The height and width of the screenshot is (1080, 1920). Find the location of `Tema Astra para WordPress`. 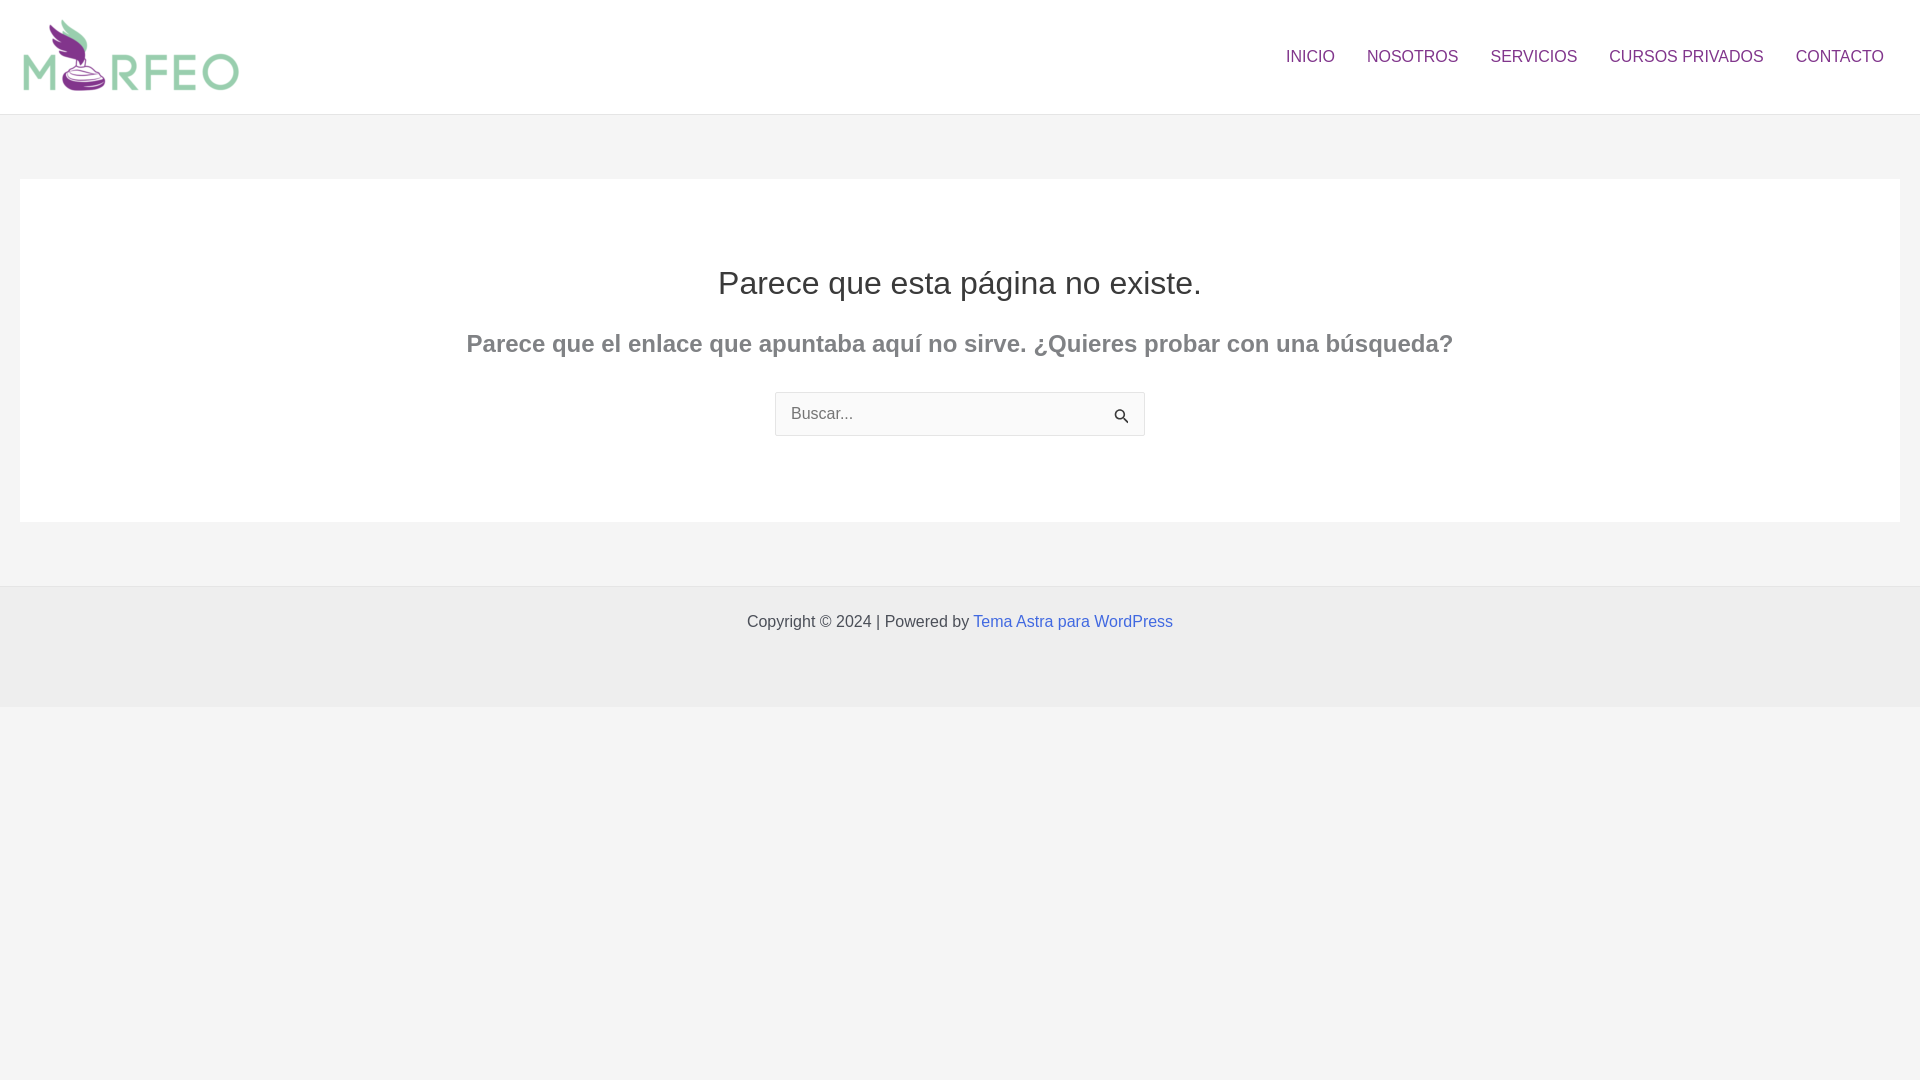

Tema Astra para WordPress is located at coordinates (1073, 621).